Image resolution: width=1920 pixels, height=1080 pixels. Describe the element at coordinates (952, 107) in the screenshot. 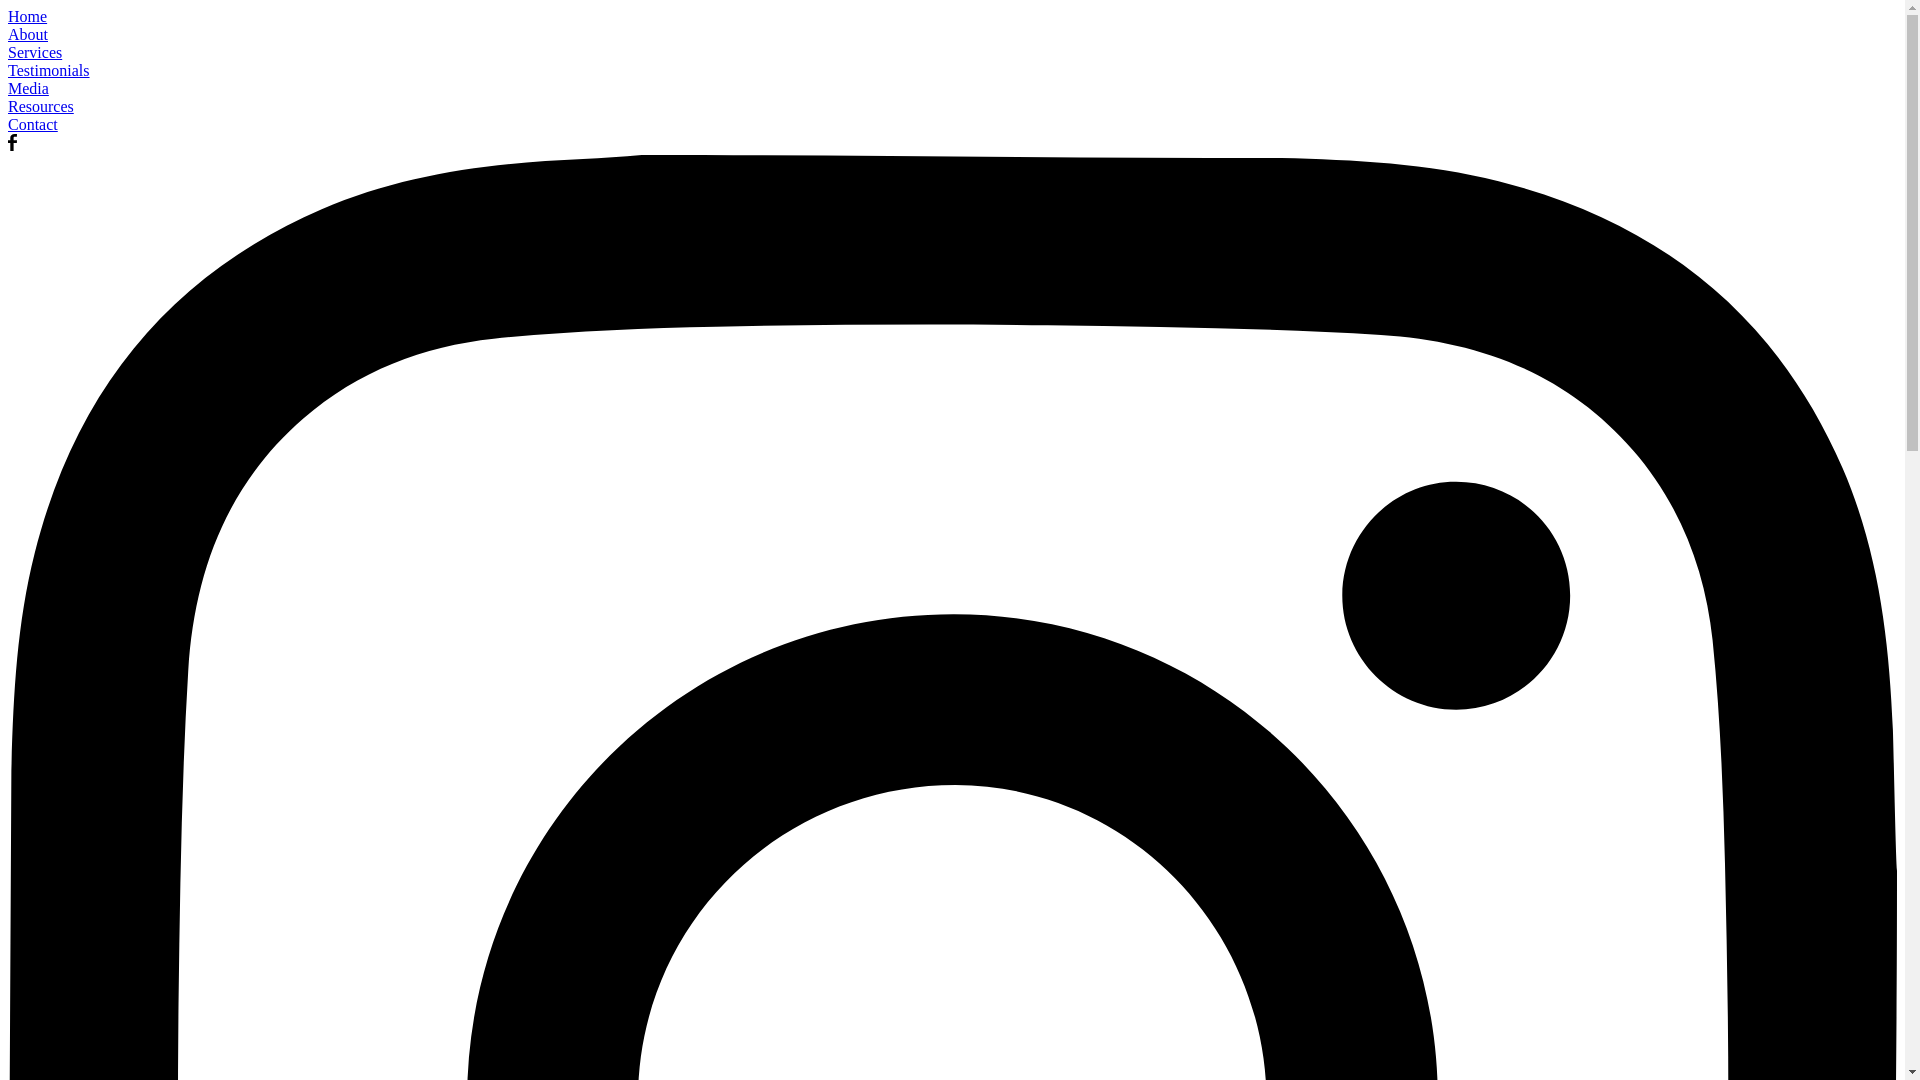

I see `Resources` at that location.